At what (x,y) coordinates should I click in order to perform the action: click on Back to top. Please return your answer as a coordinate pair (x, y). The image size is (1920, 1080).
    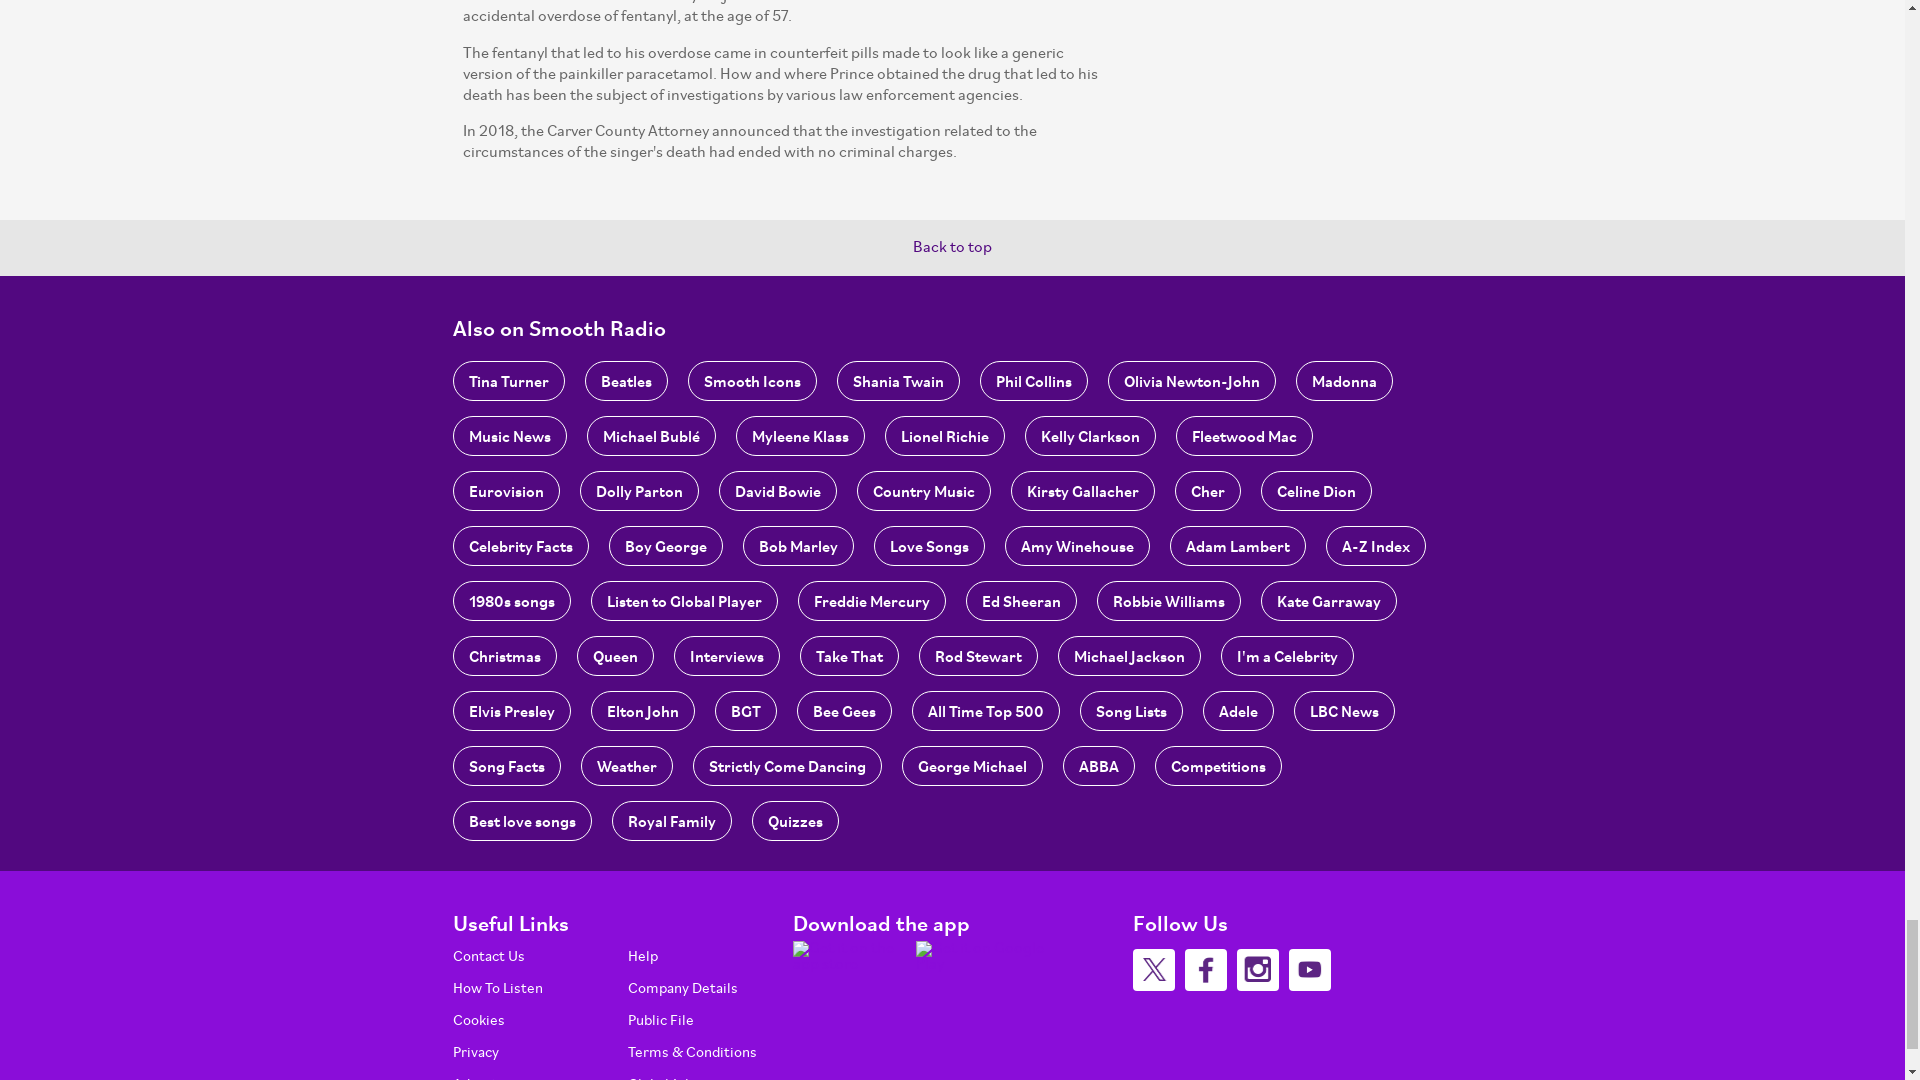
    Looking at the image, I should click on (952, 247).